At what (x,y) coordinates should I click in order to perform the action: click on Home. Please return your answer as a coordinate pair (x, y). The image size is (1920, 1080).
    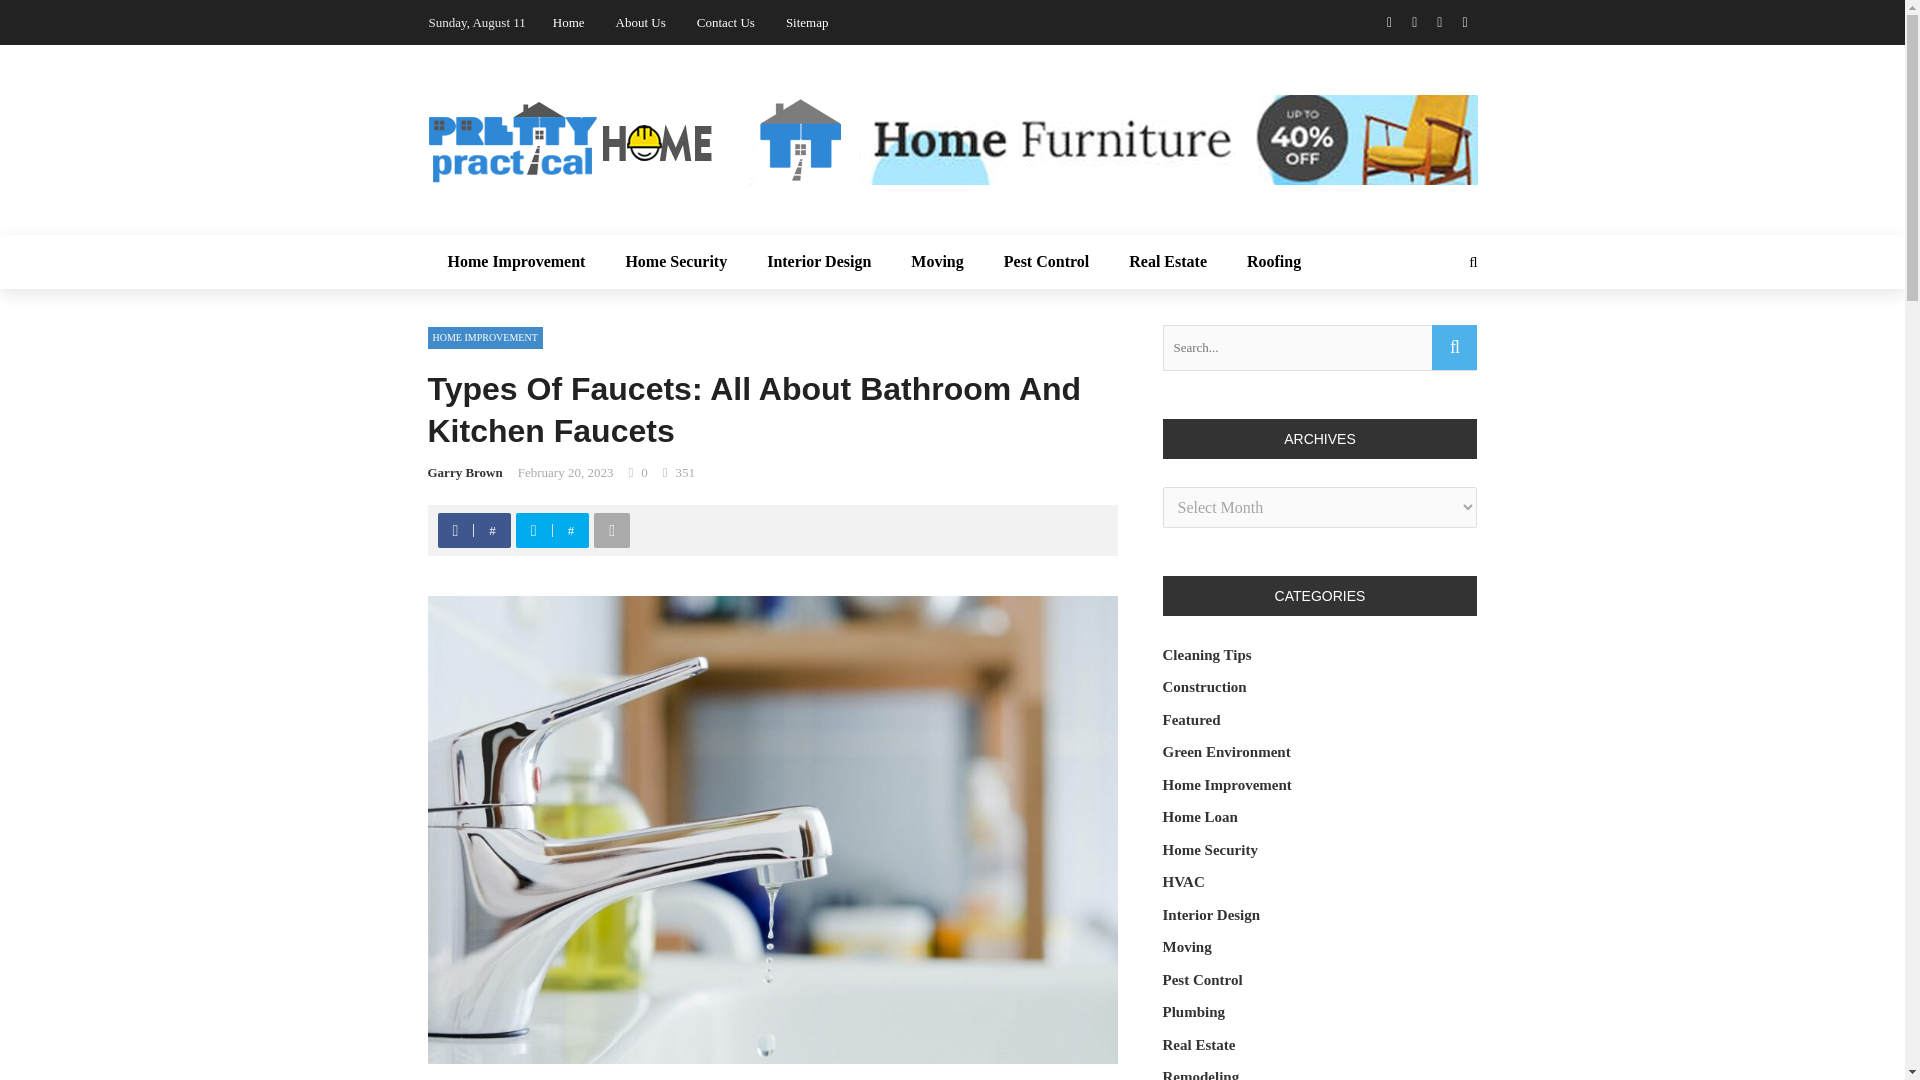
    Looking at the image, I should click on (568, 22).